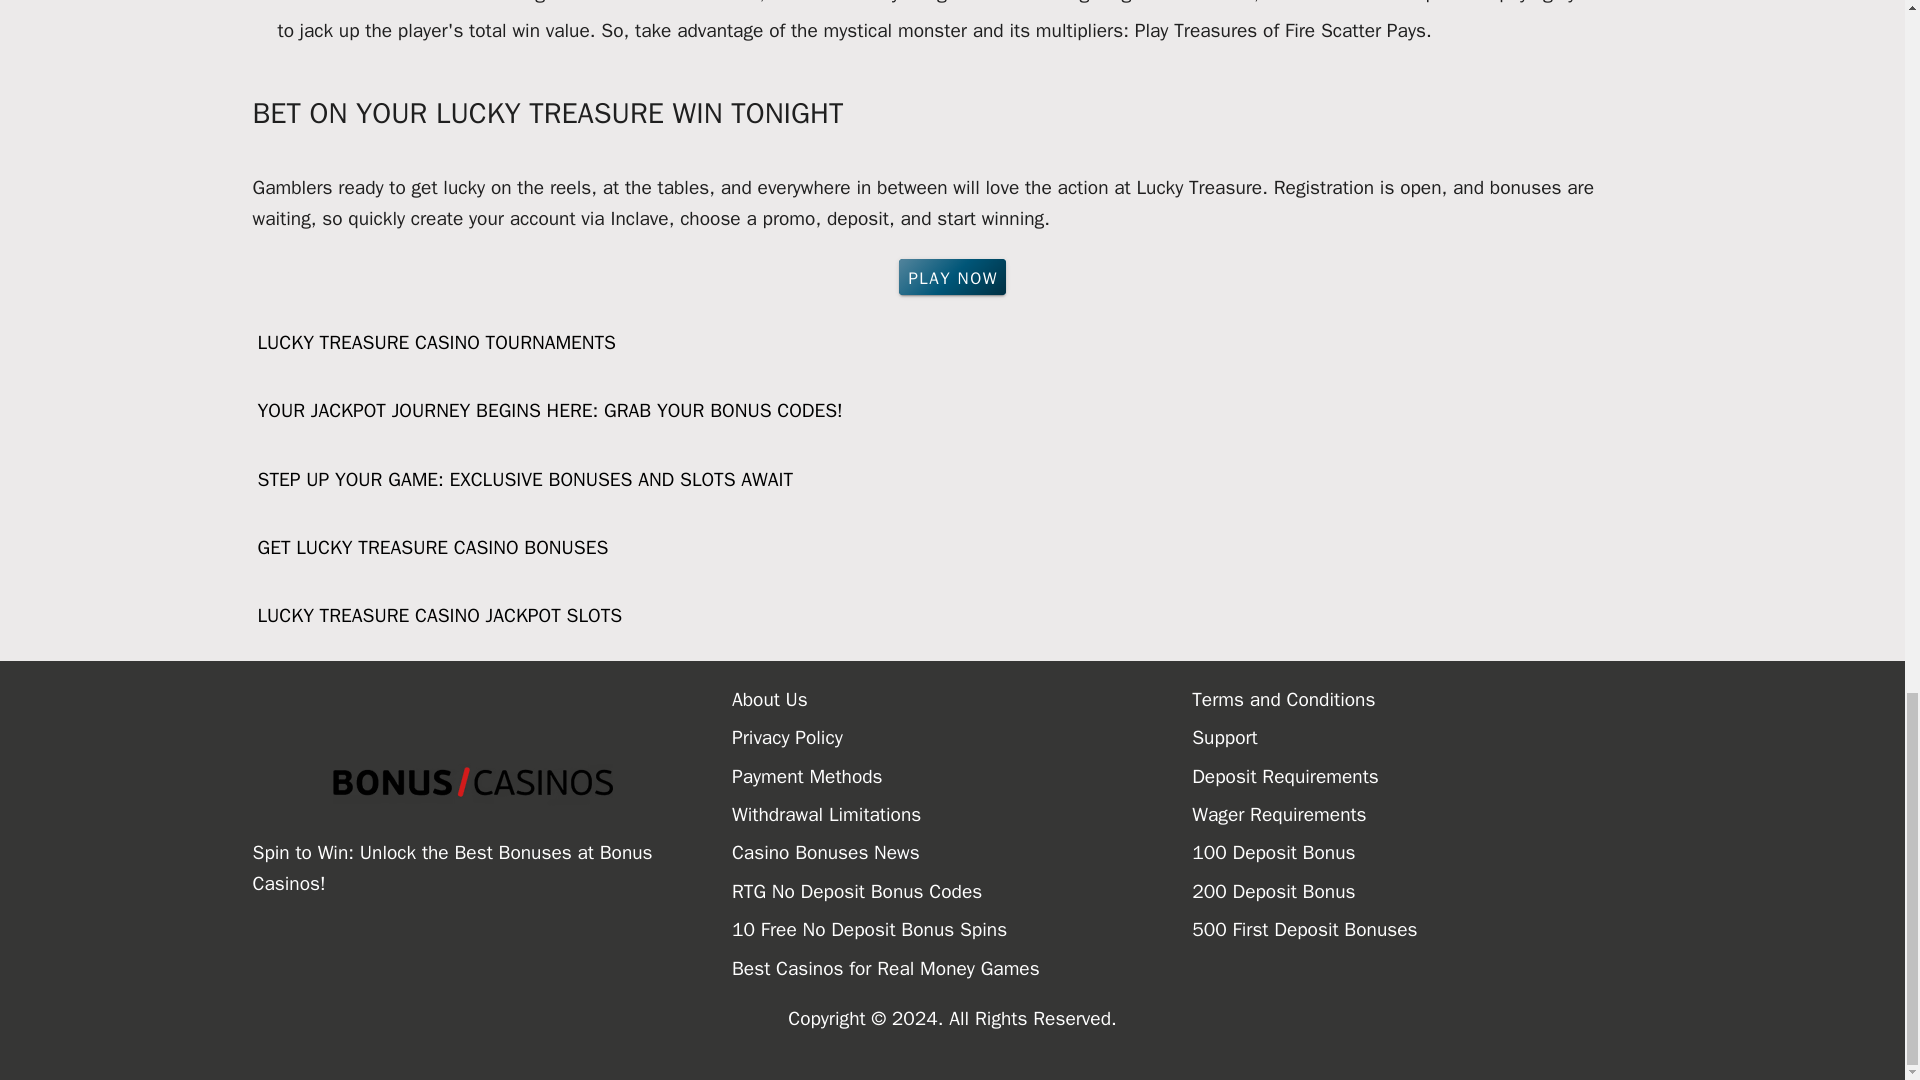 This screenshot has width=1920, height=1080. What do you see at coordinates (962, 852) in the screenshot?
I see `Casino Bonuses News` at bounding box center [962, 852].